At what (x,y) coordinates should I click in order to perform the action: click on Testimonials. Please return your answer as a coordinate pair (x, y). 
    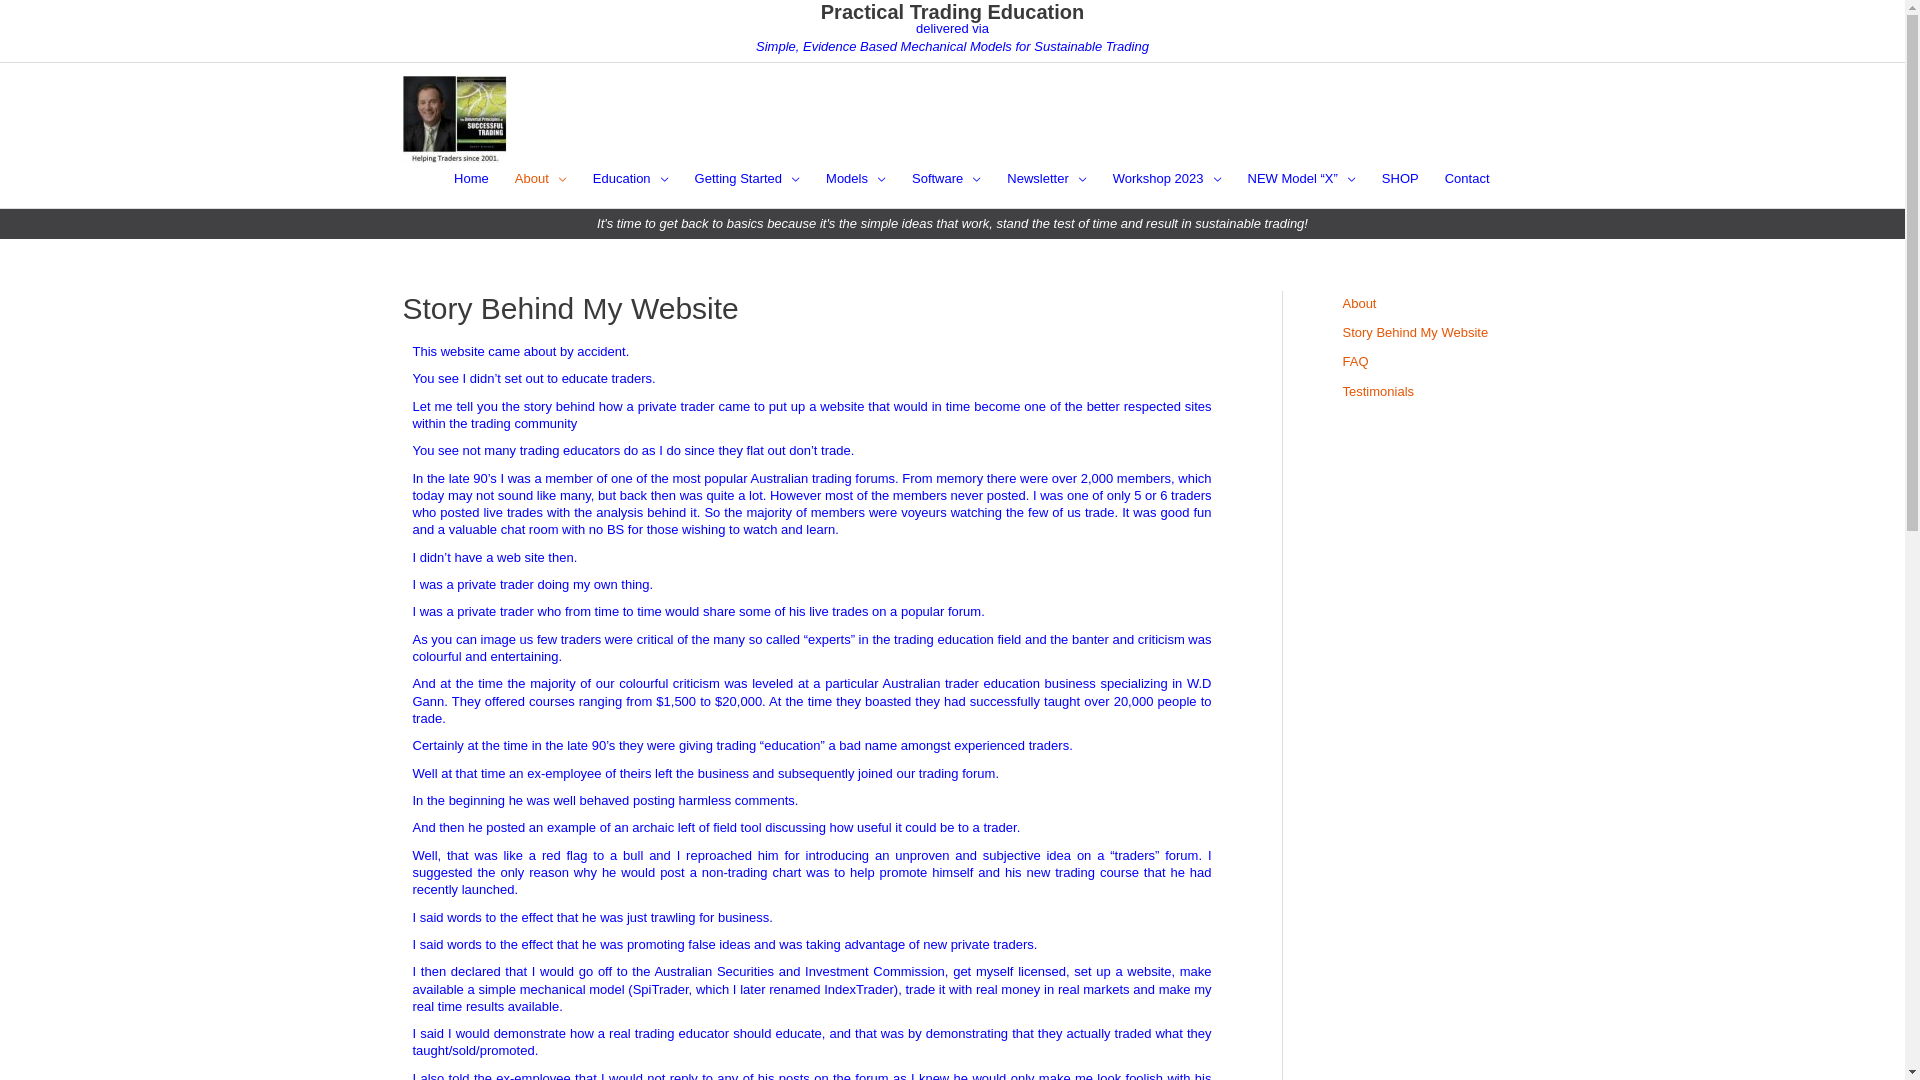
    Looking at the image, I should click on (1378, 392).